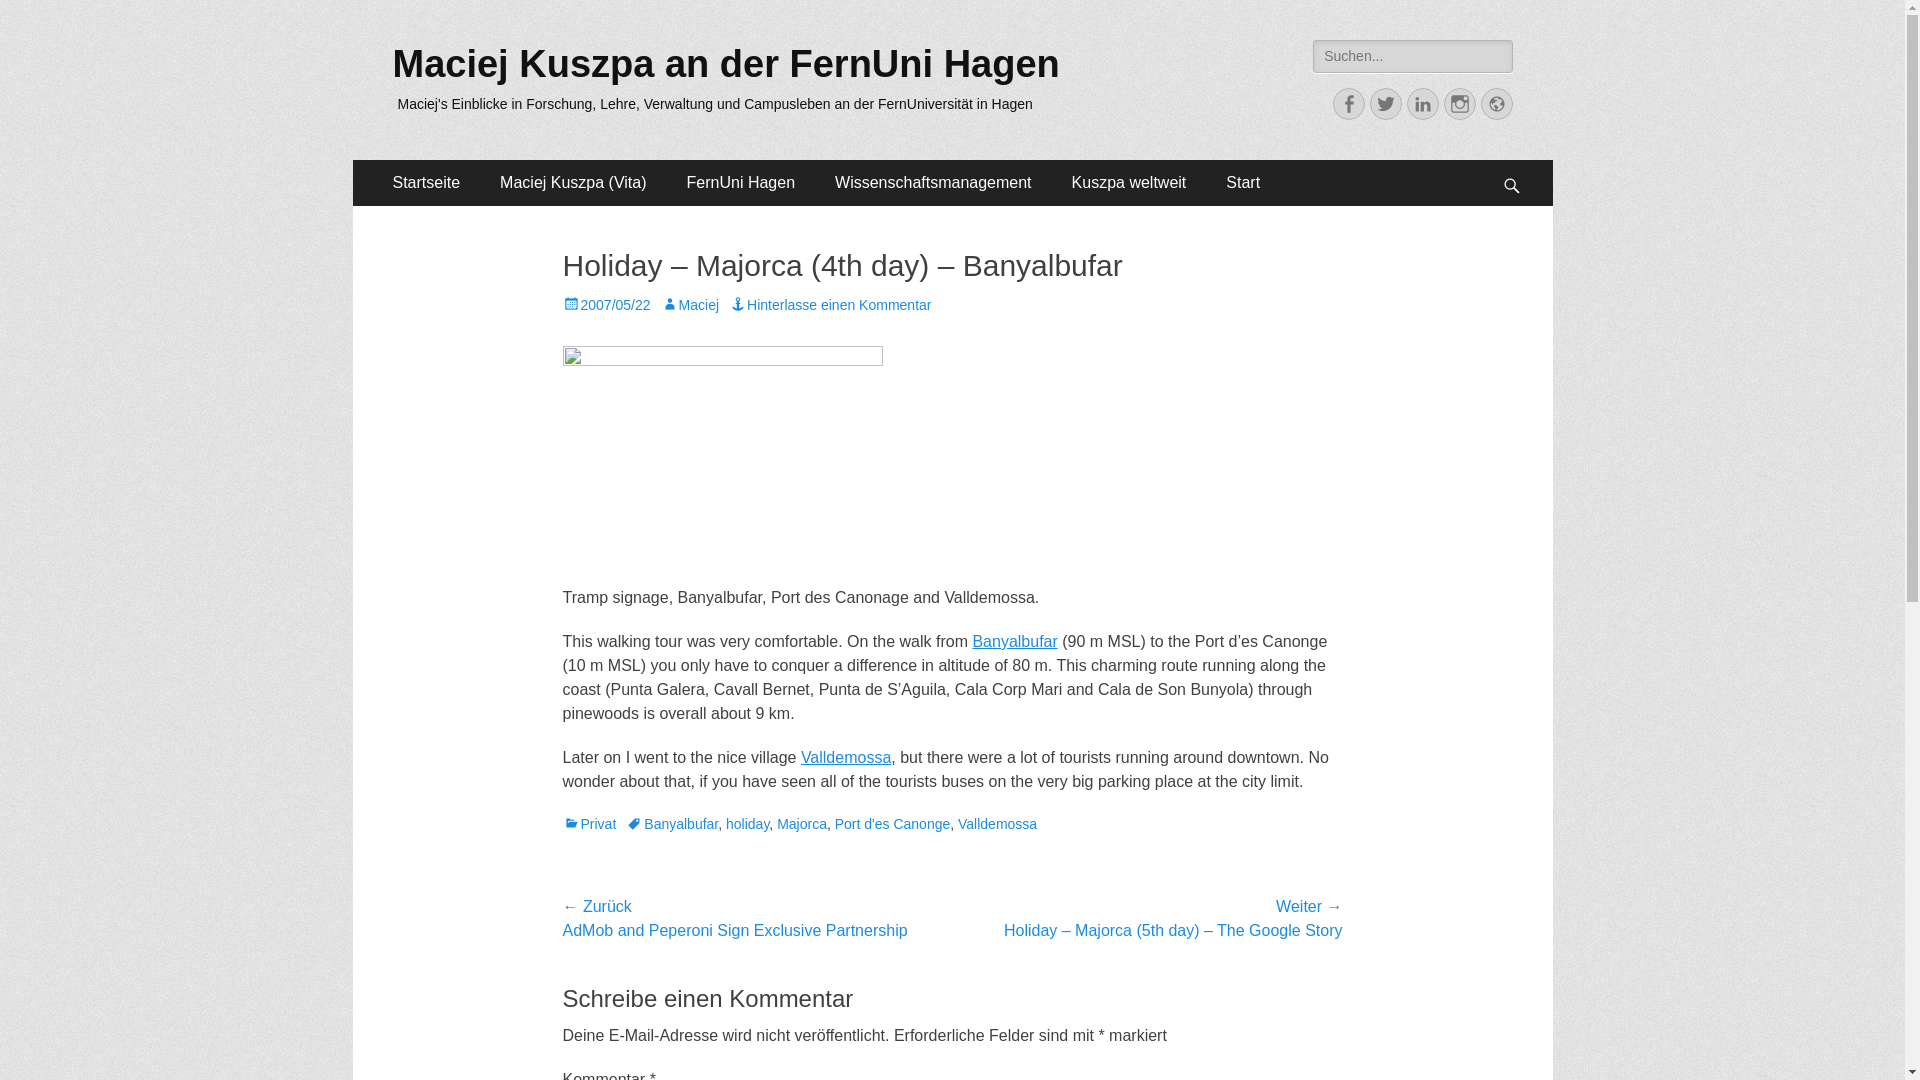  What do you see at coordinates (41, 18) in the screenshot?
I see `Suche` at bounding box center [41, 18].